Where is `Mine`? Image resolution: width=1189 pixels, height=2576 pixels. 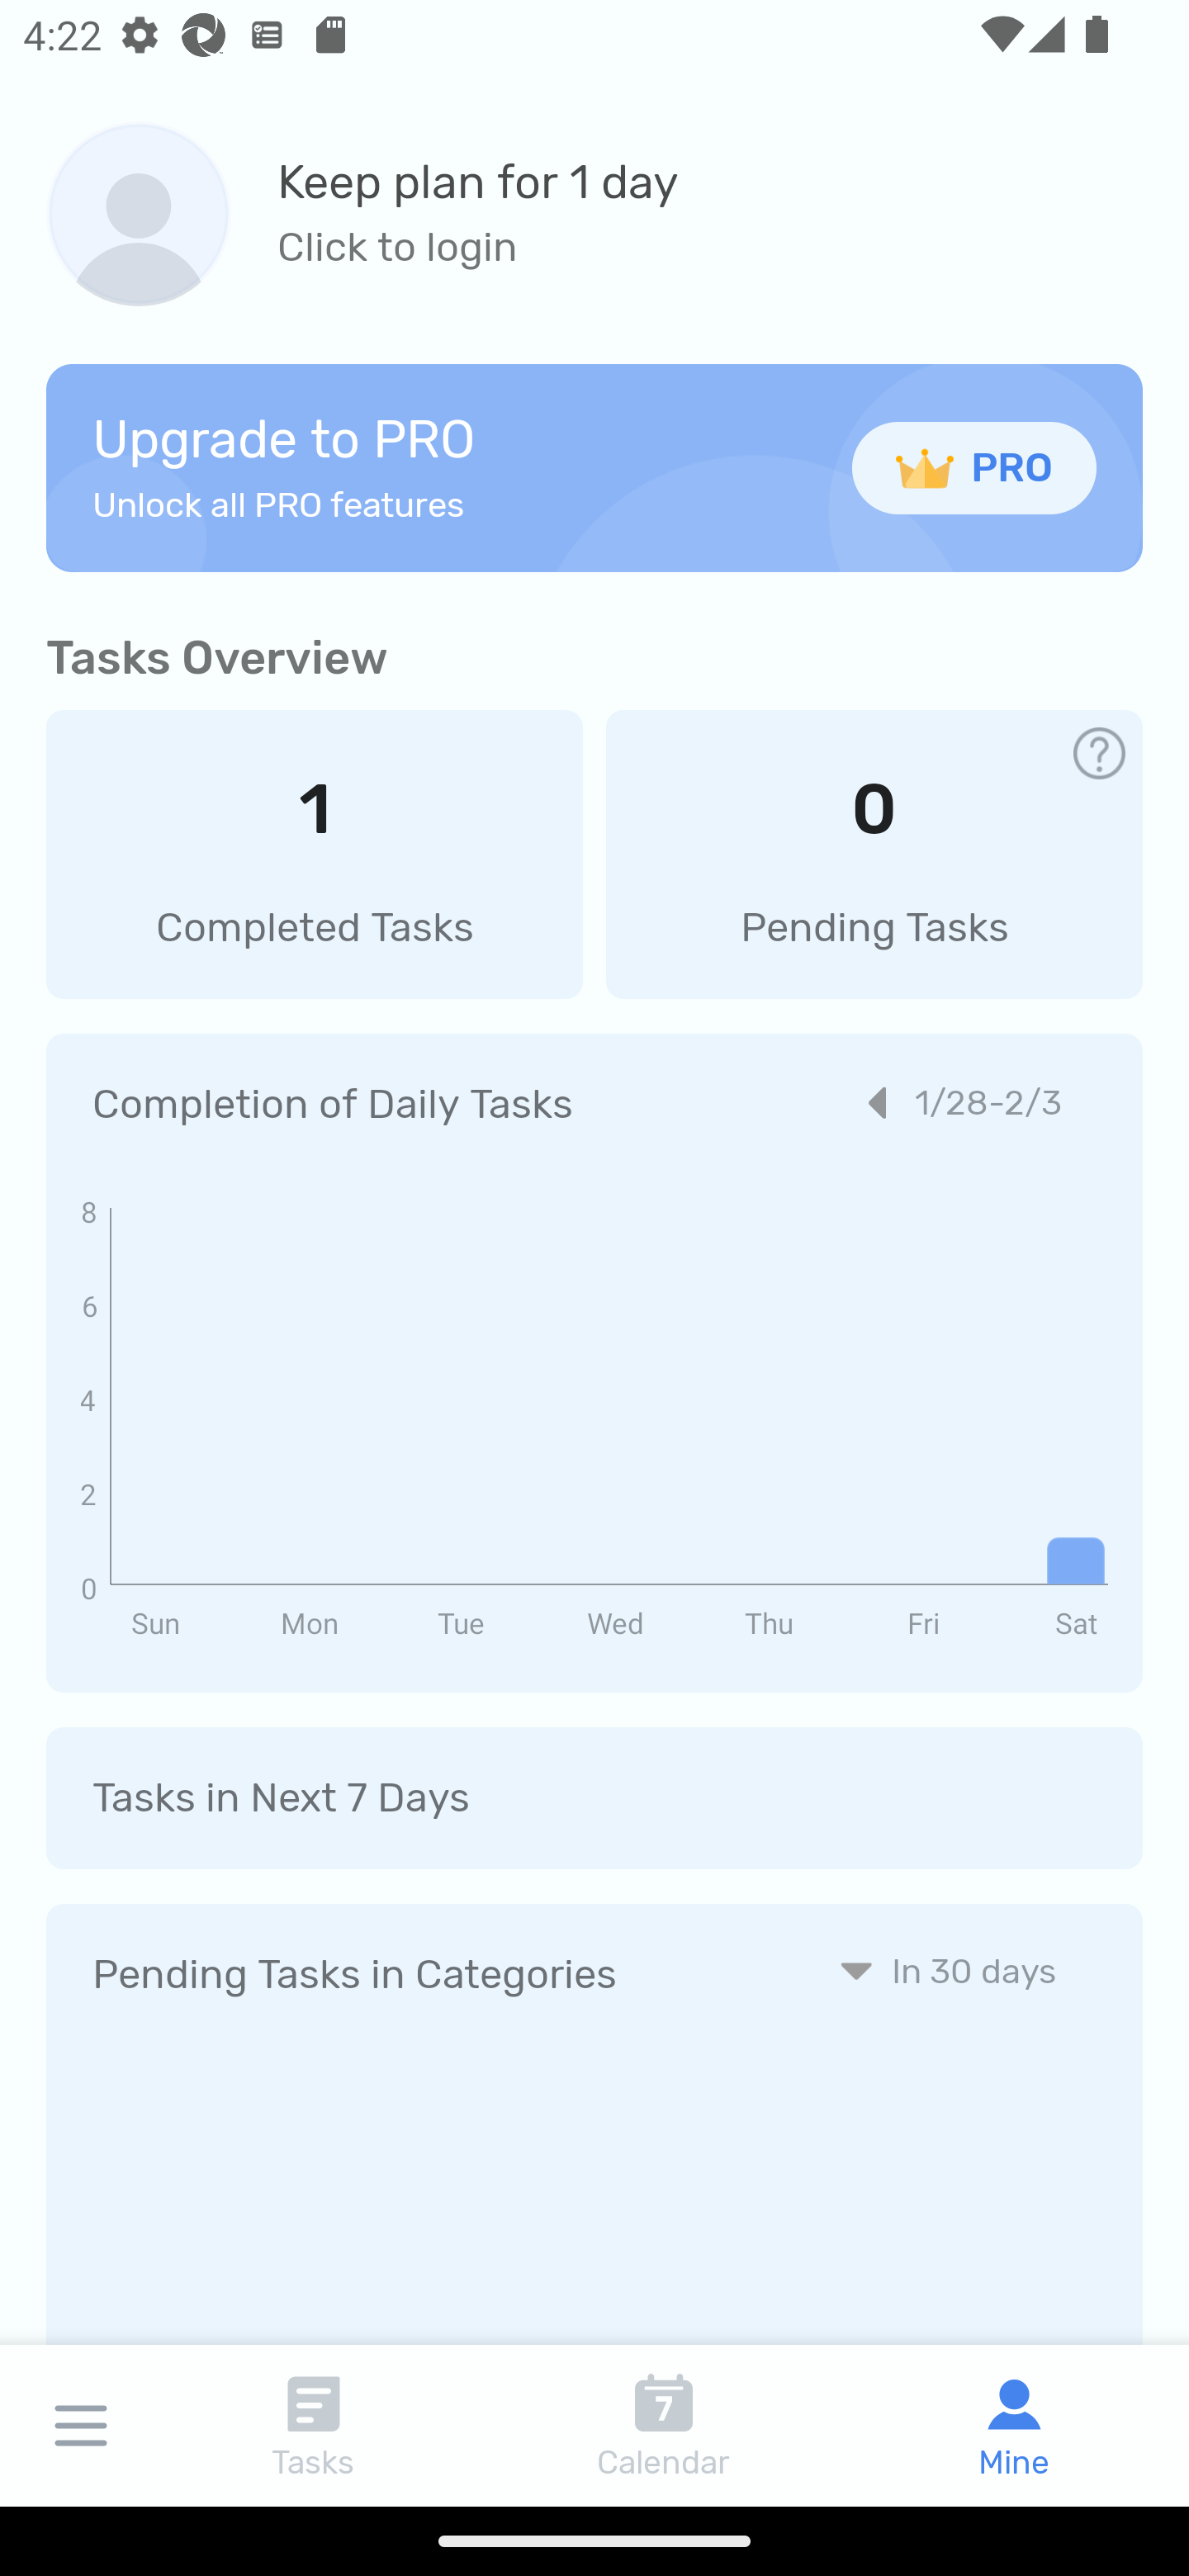
Mine is located at coordinates (1014, 2425).